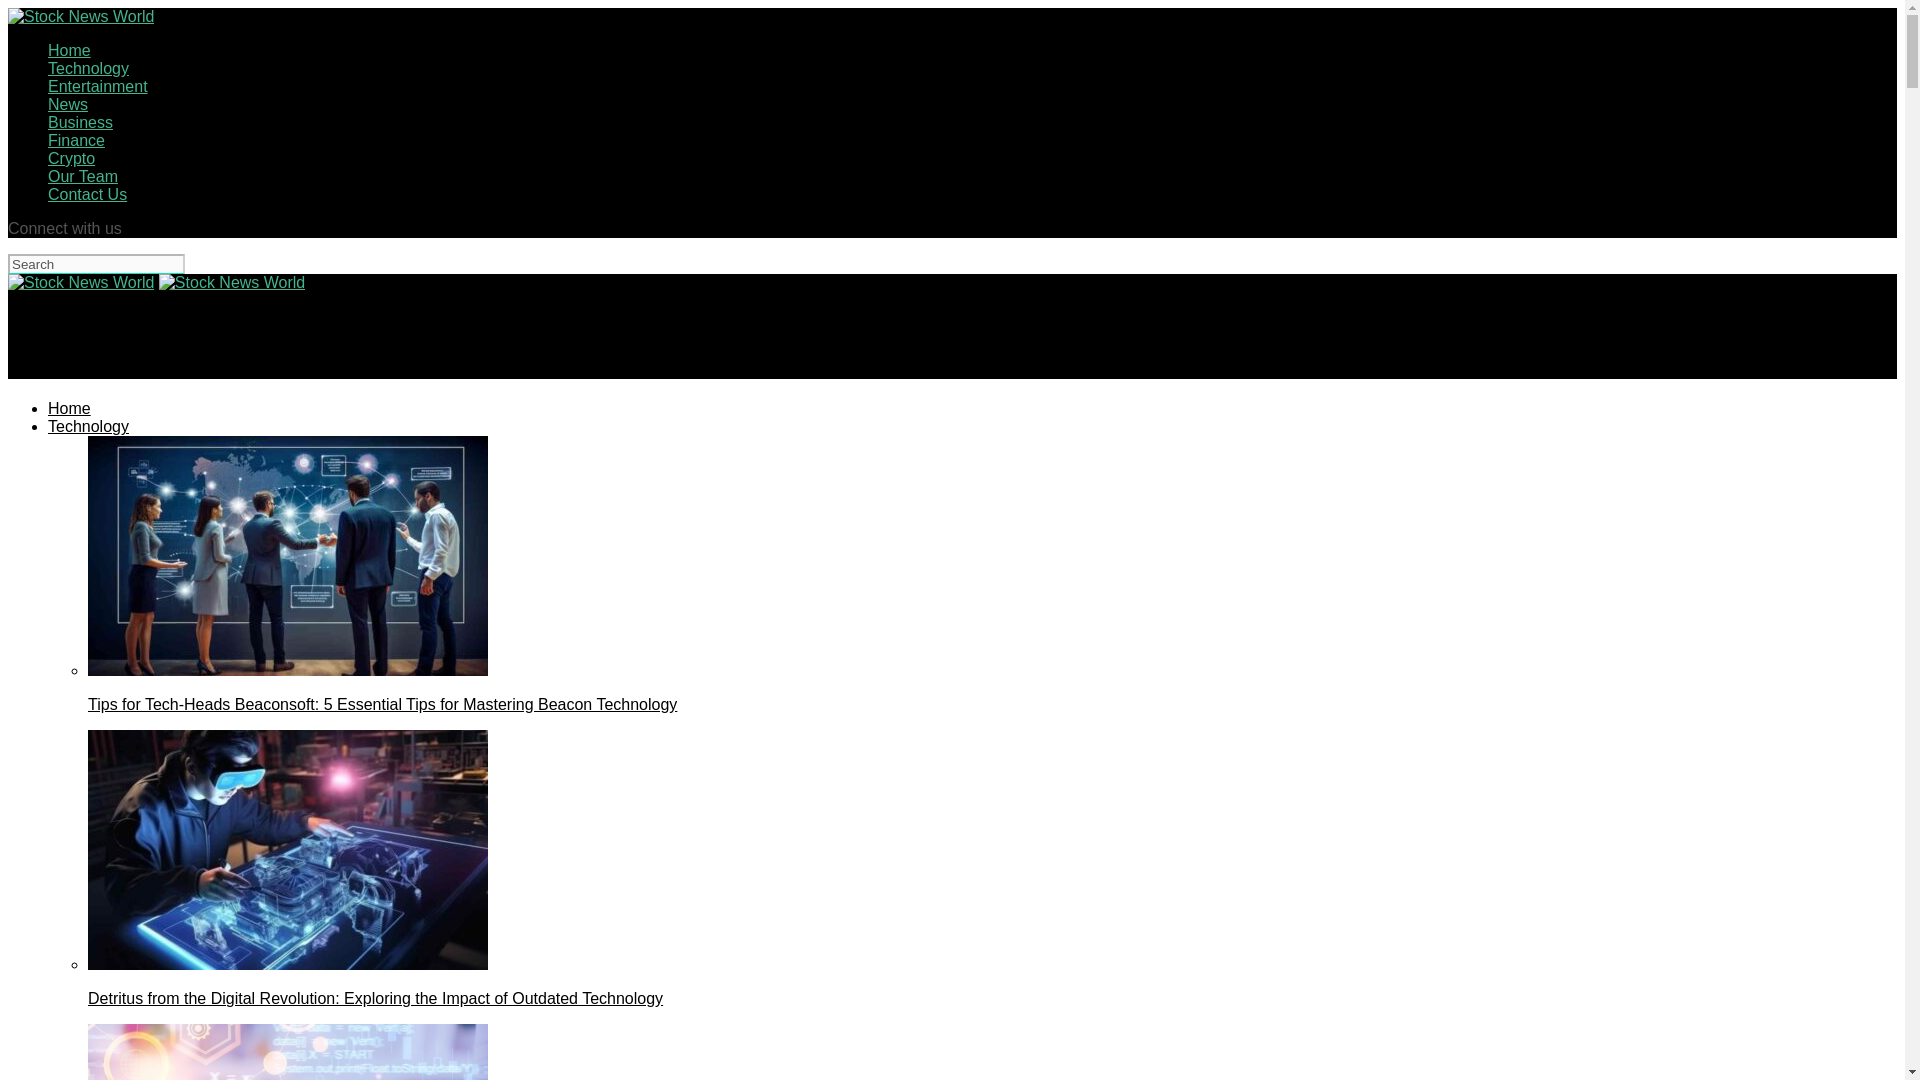  Describe the element at coordinates (76, 140) in the screenshot. I see `Finance` at that location.